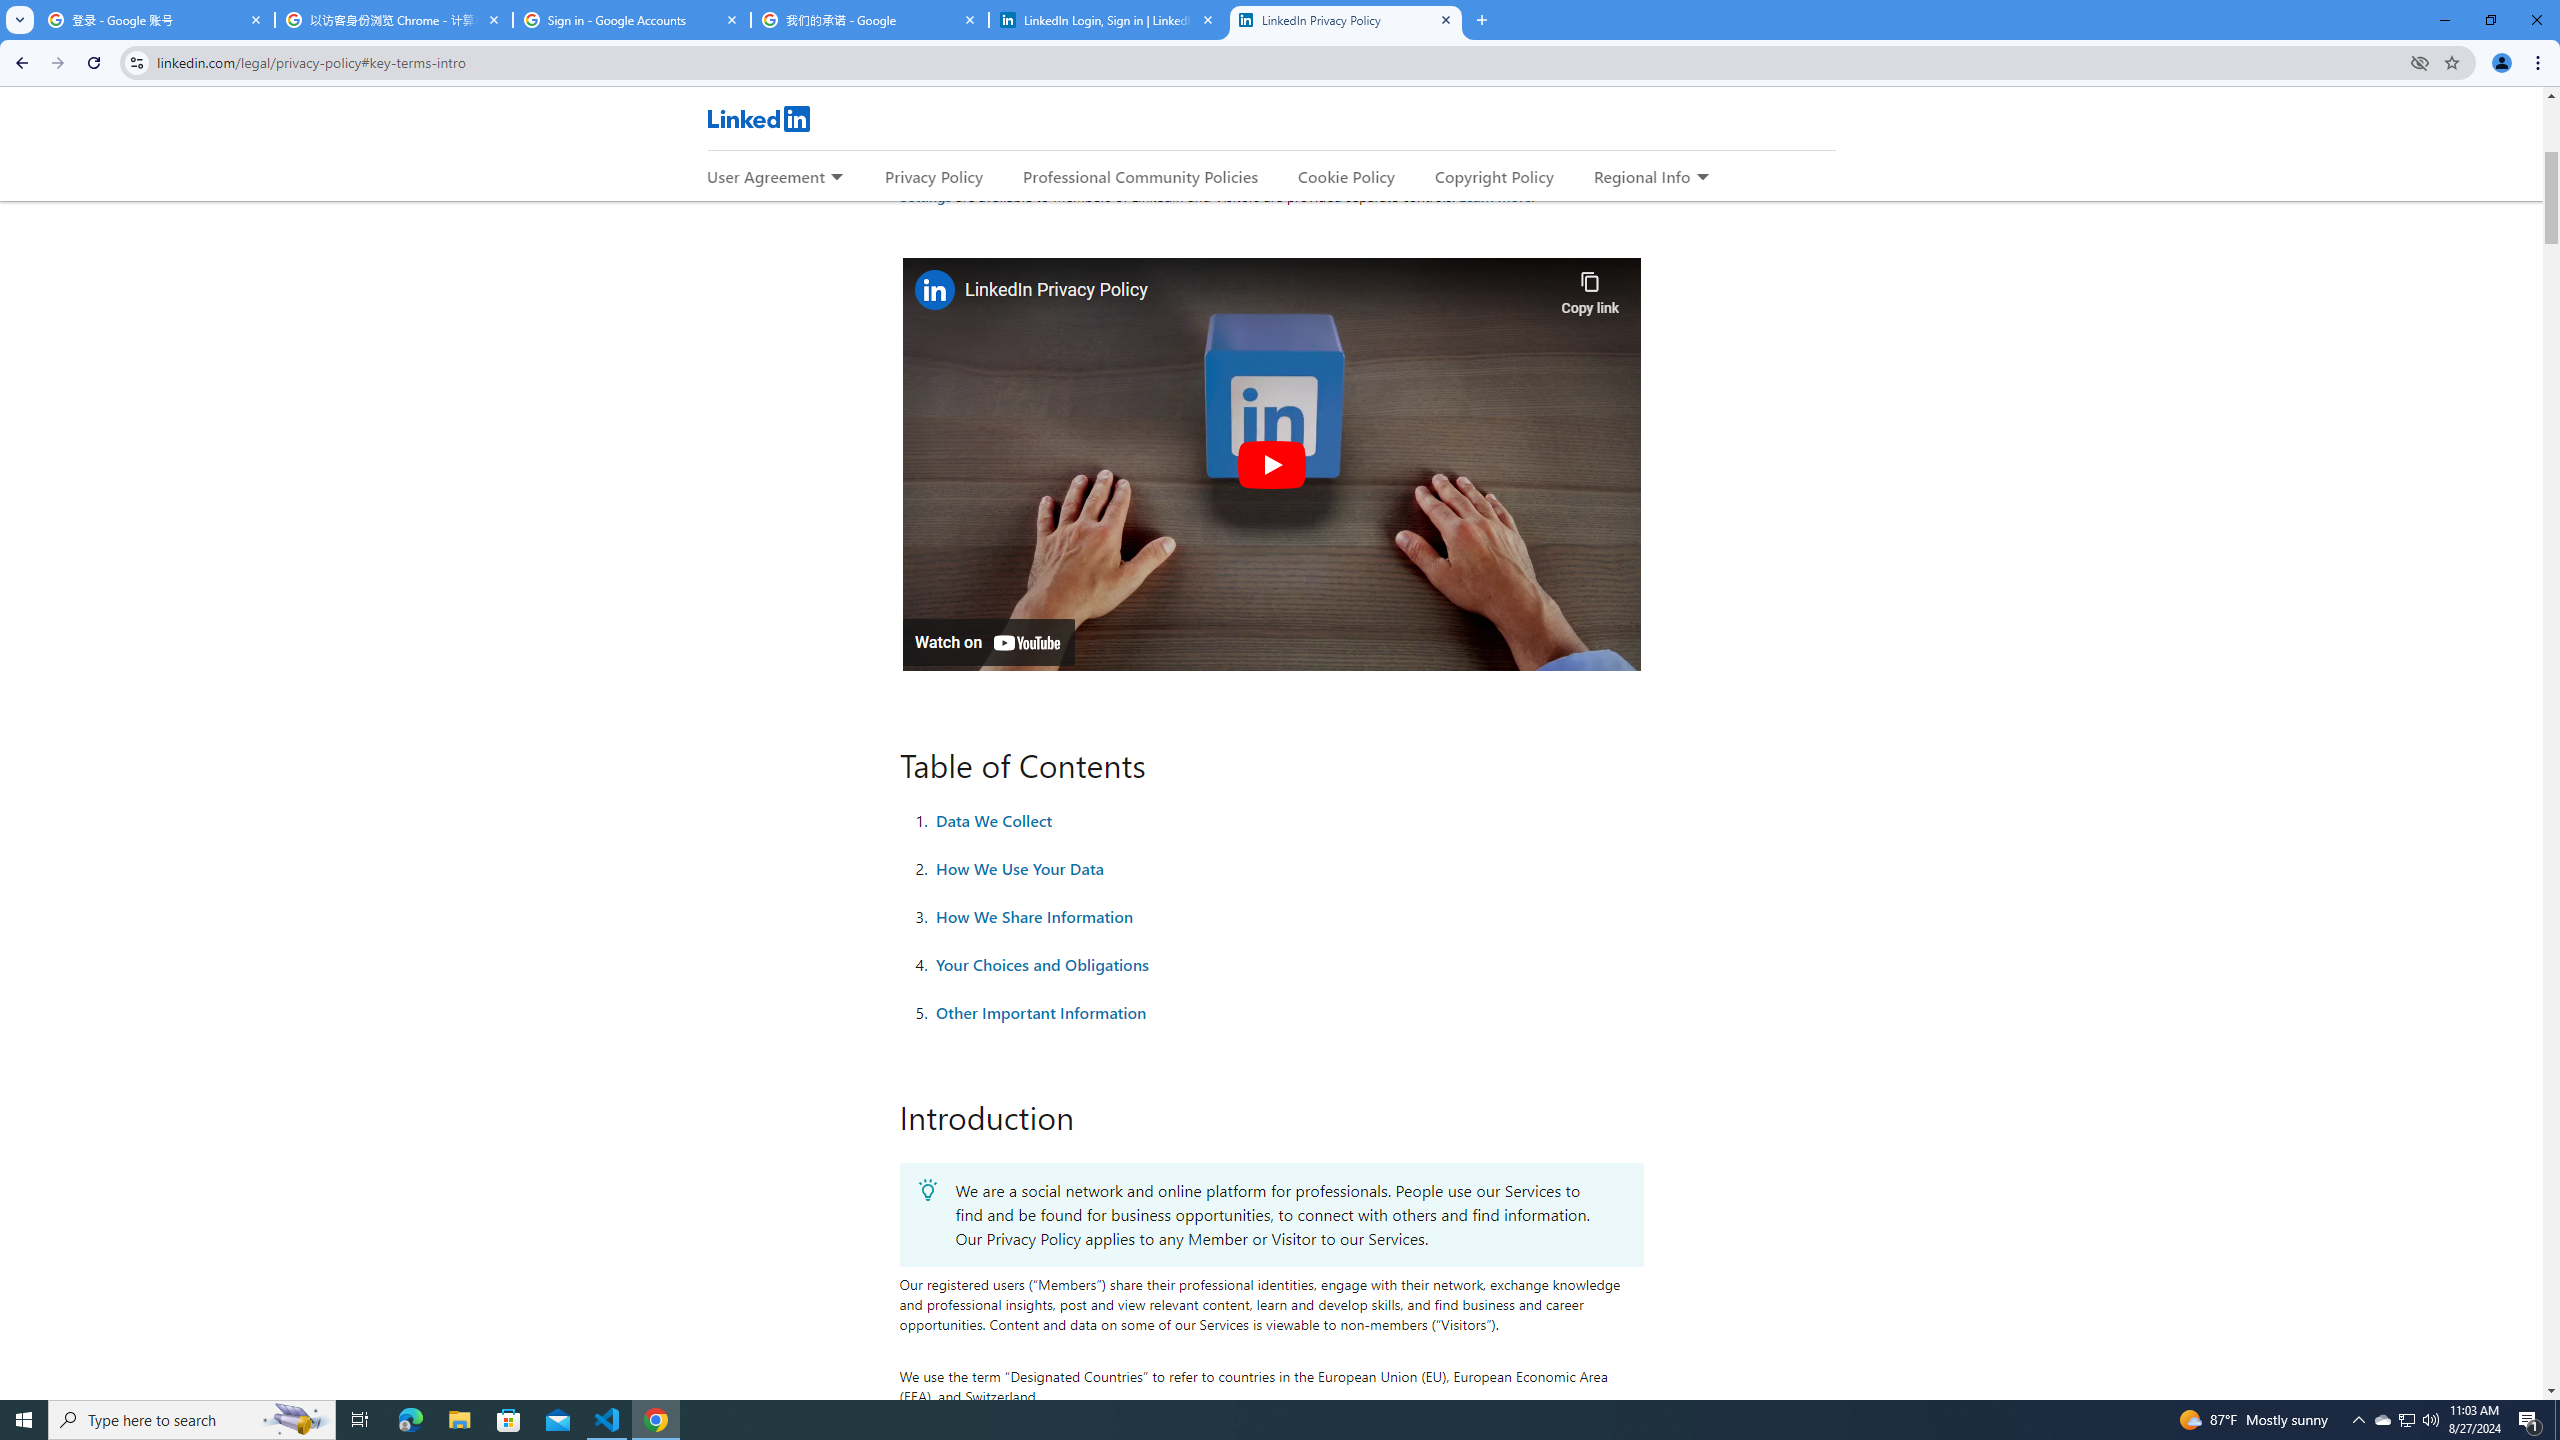  What do you see at coordinates (1020, 868) in the screenshot?
I see `How We Use Your Data` at bounding box center [1020, 868].